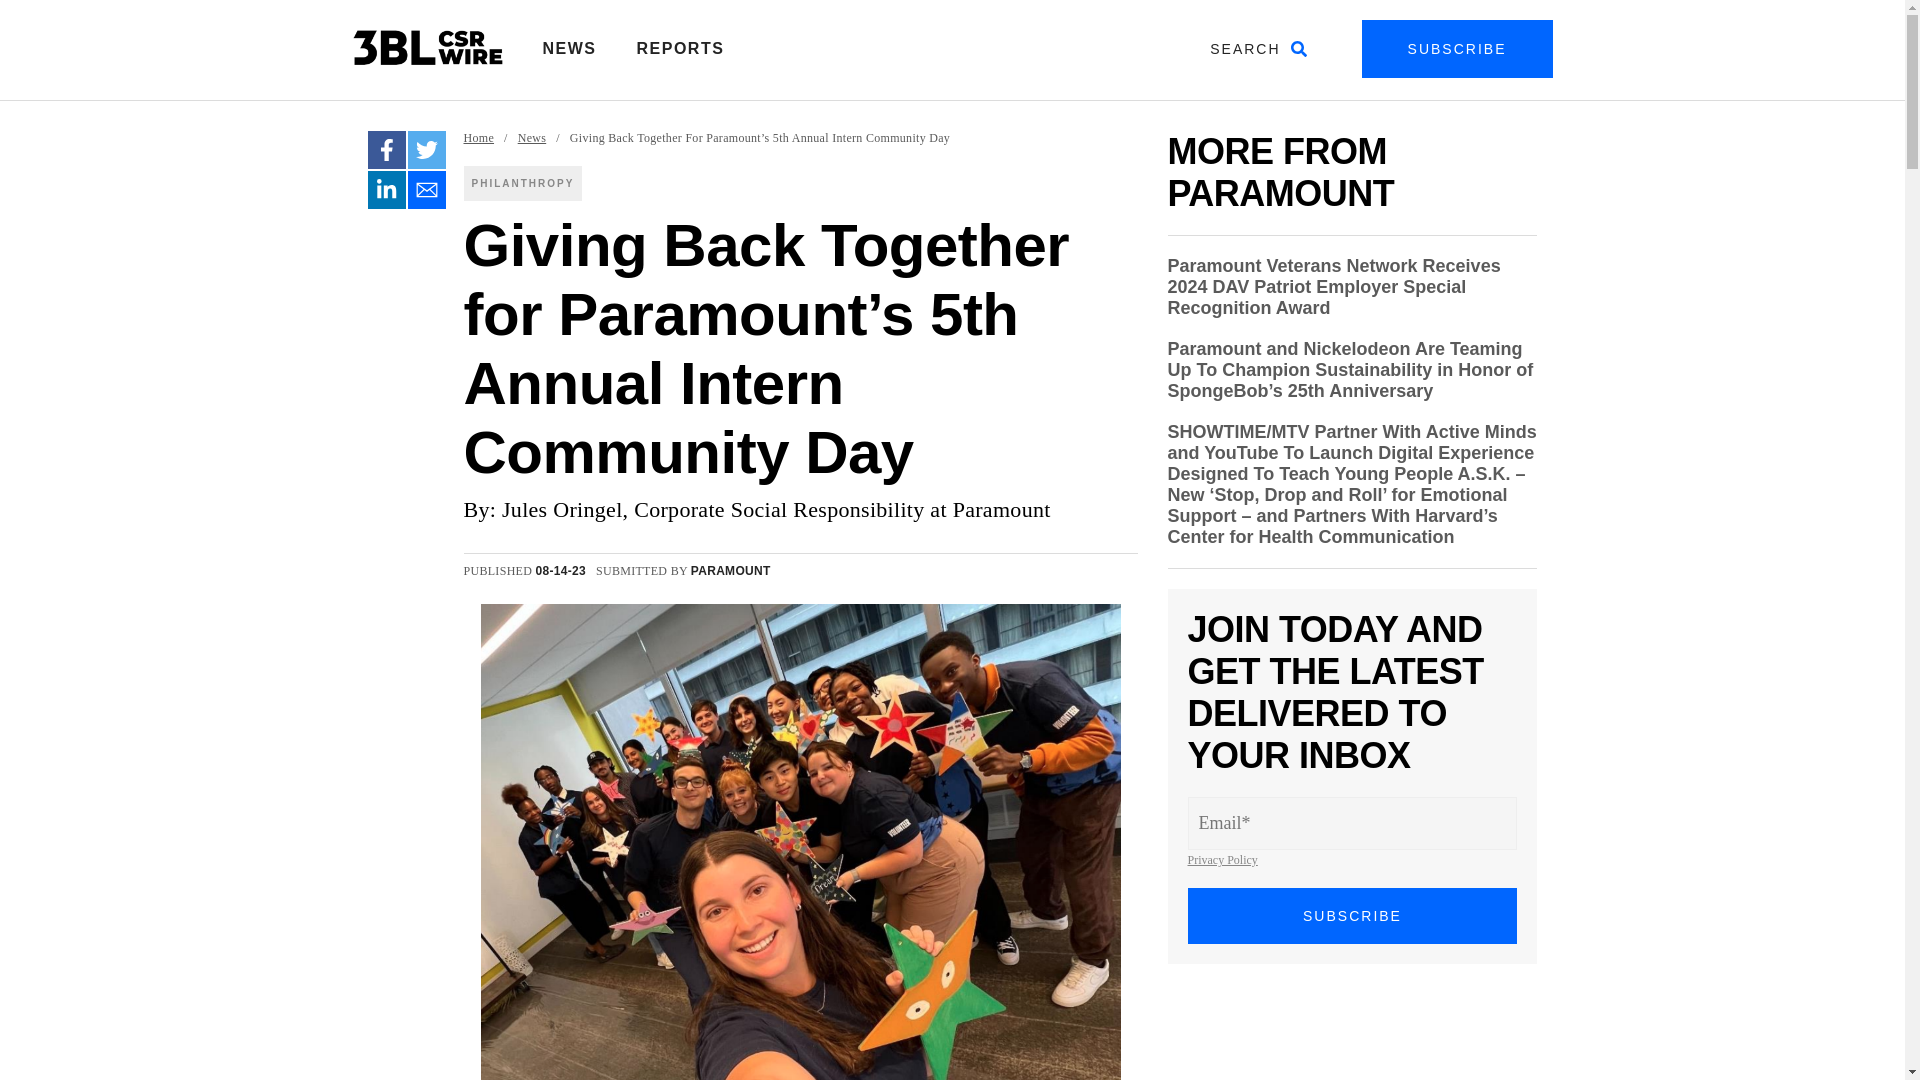  What do you see at coordinates (480, 138) in the screenshot?
I see `Home` at bounding box center [480, 138].